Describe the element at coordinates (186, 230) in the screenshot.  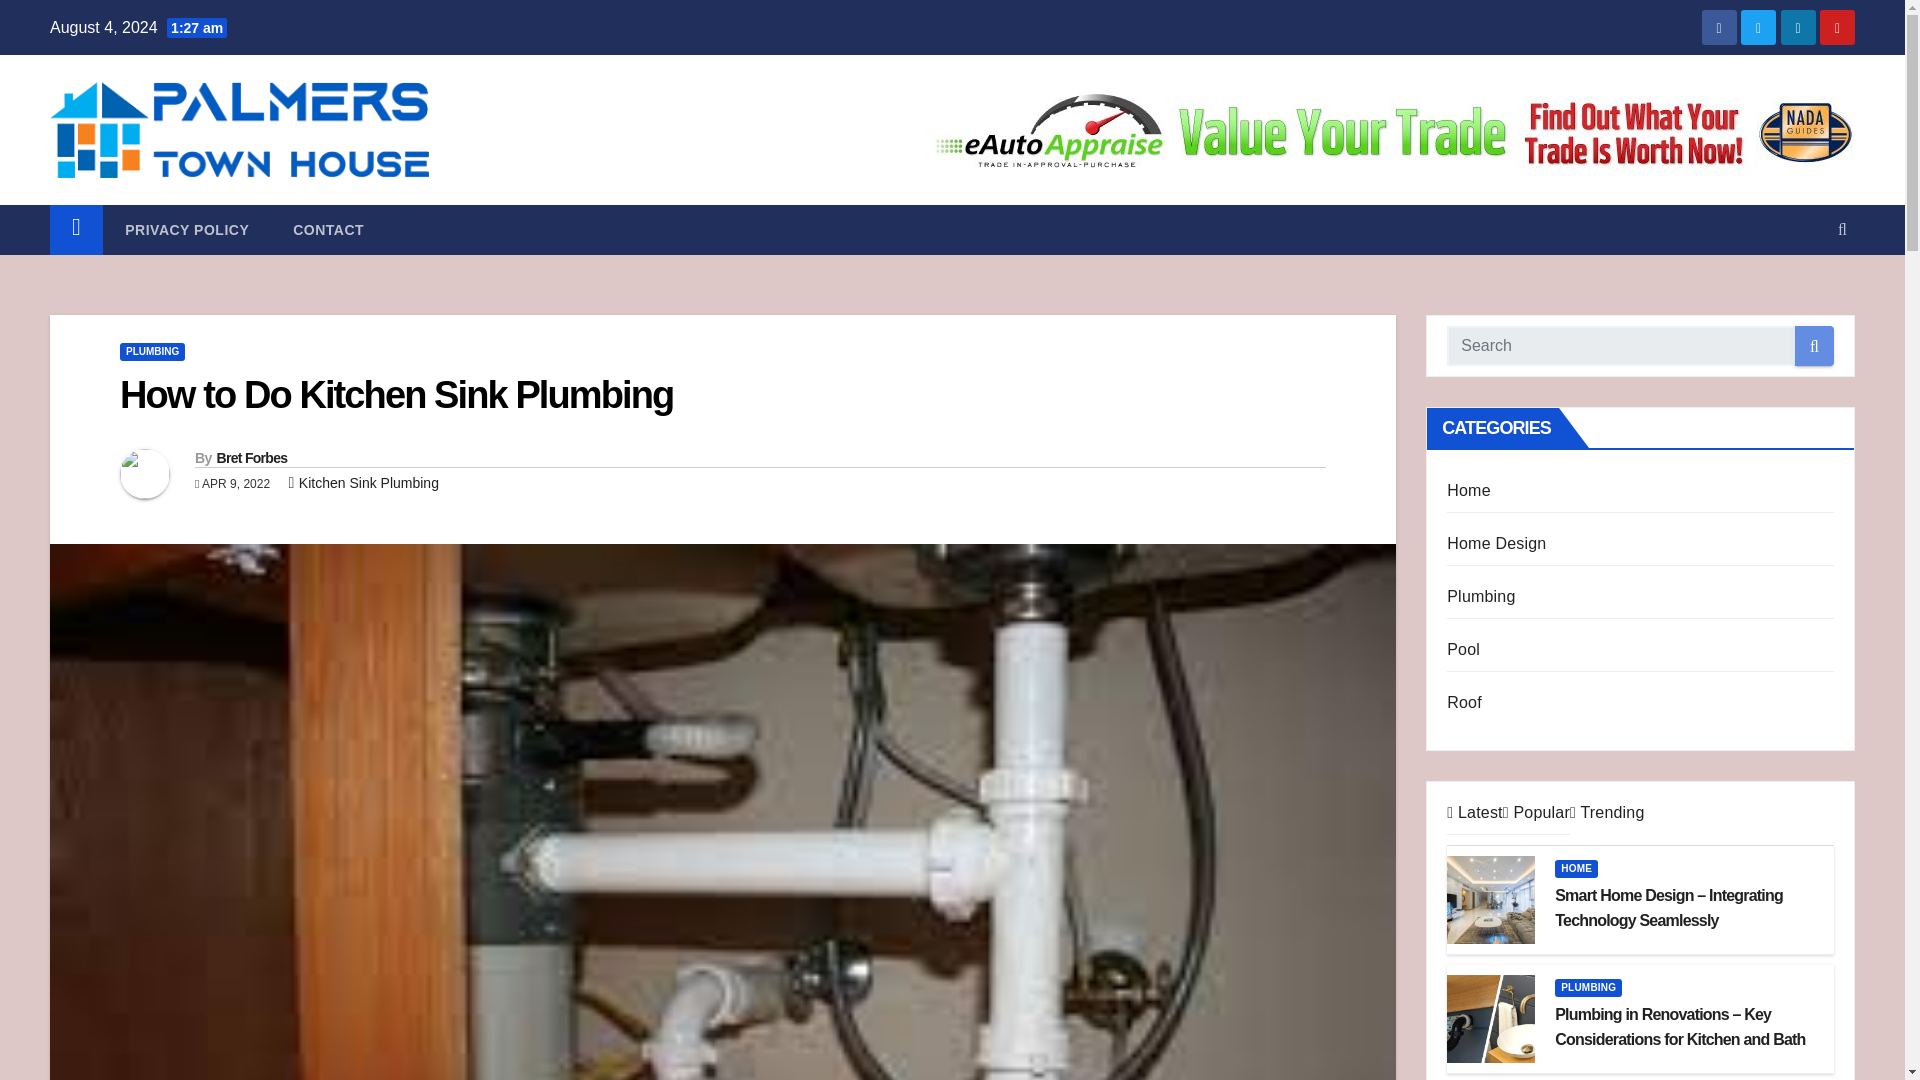
I see `PRIVACY POLICY` at that location.